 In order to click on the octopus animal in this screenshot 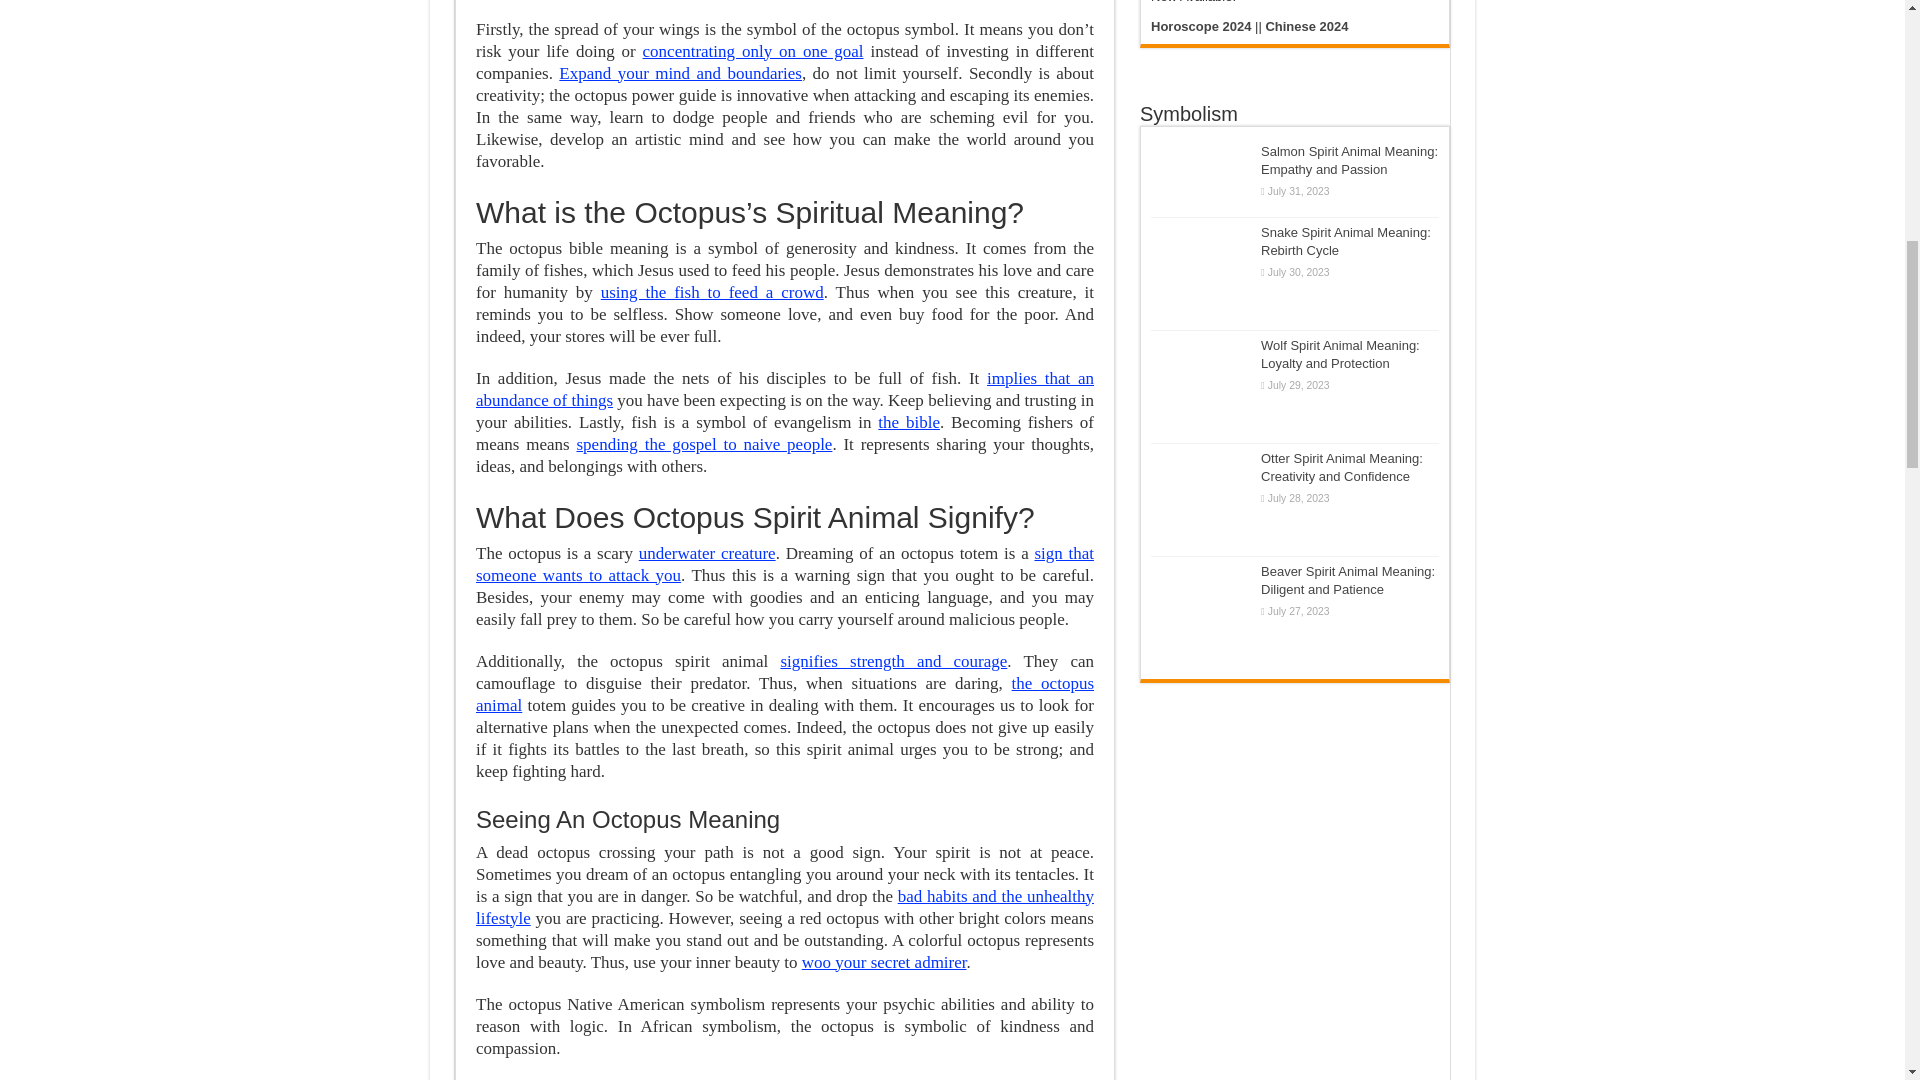, I will do `click(785, 694)`.